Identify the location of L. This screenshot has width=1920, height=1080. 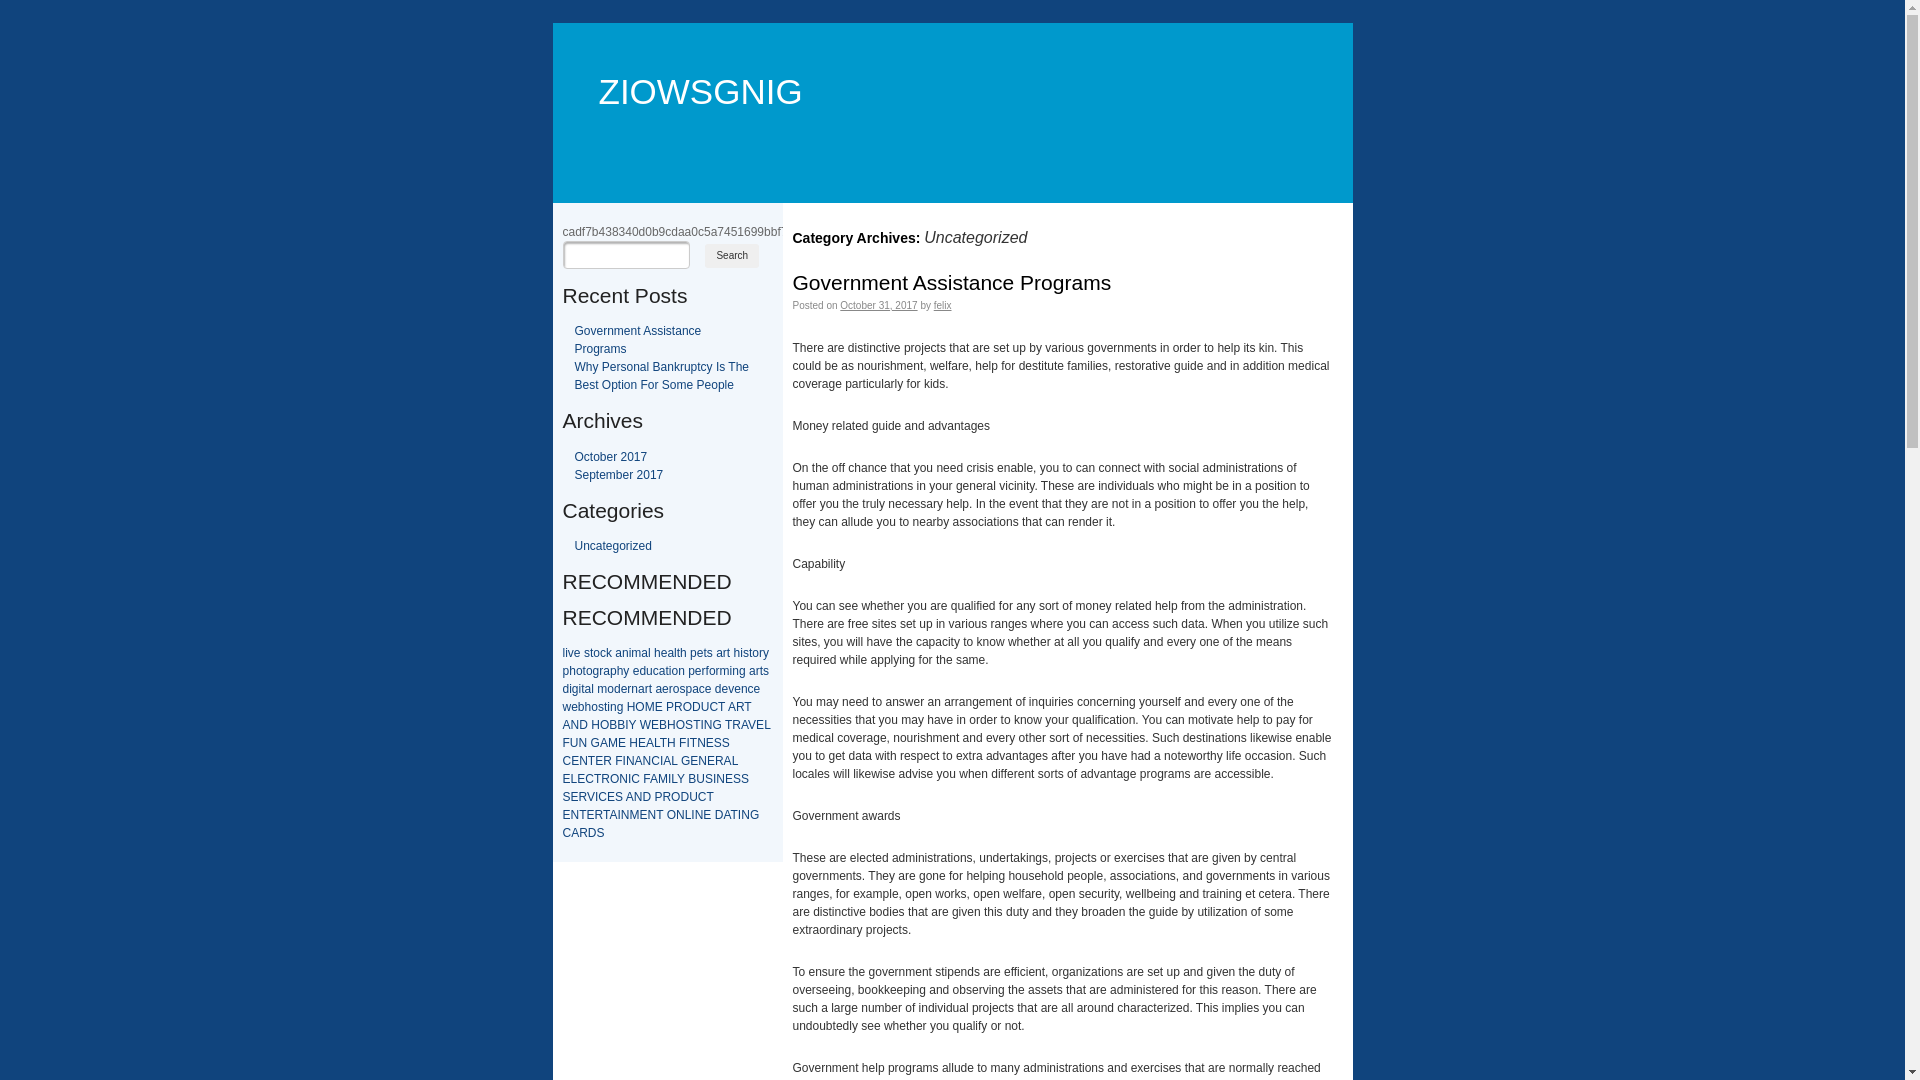
(735, 761).